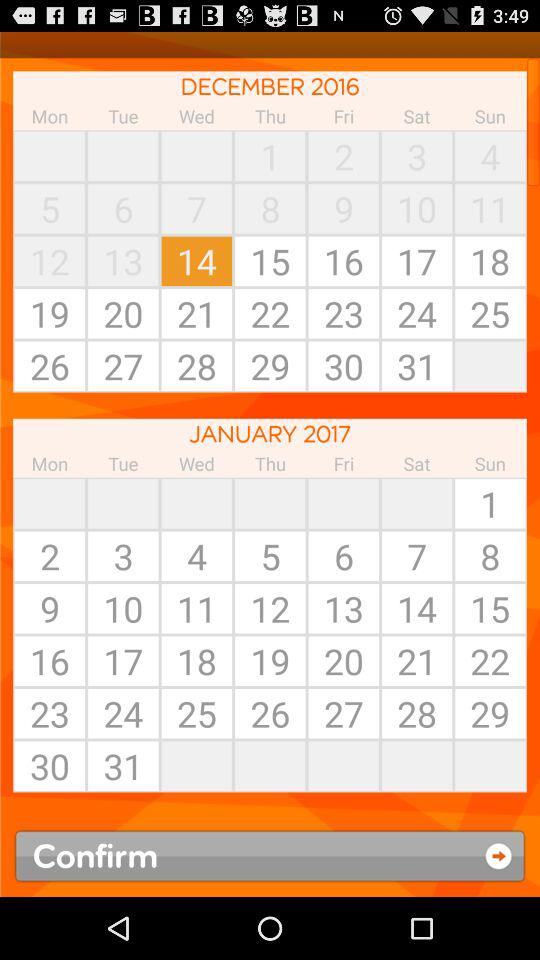 Image resolution: width=540 pixels, height=960 pixels. What do you see at coordinates (417, 503) in the screenshot?
I see `click icon next to sun app` at bounding box center [417, 503].